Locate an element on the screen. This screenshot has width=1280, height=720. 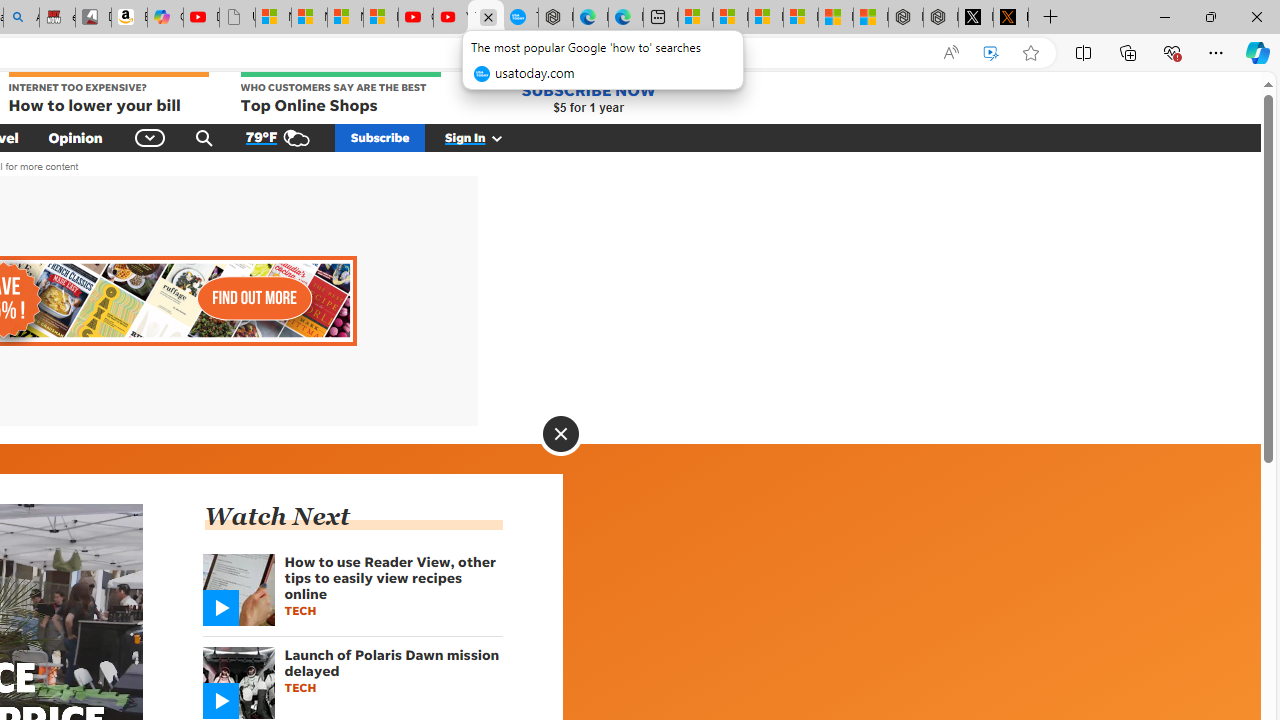
Class: gnt_n_us_a_svg is located at coordinates (493, 137).